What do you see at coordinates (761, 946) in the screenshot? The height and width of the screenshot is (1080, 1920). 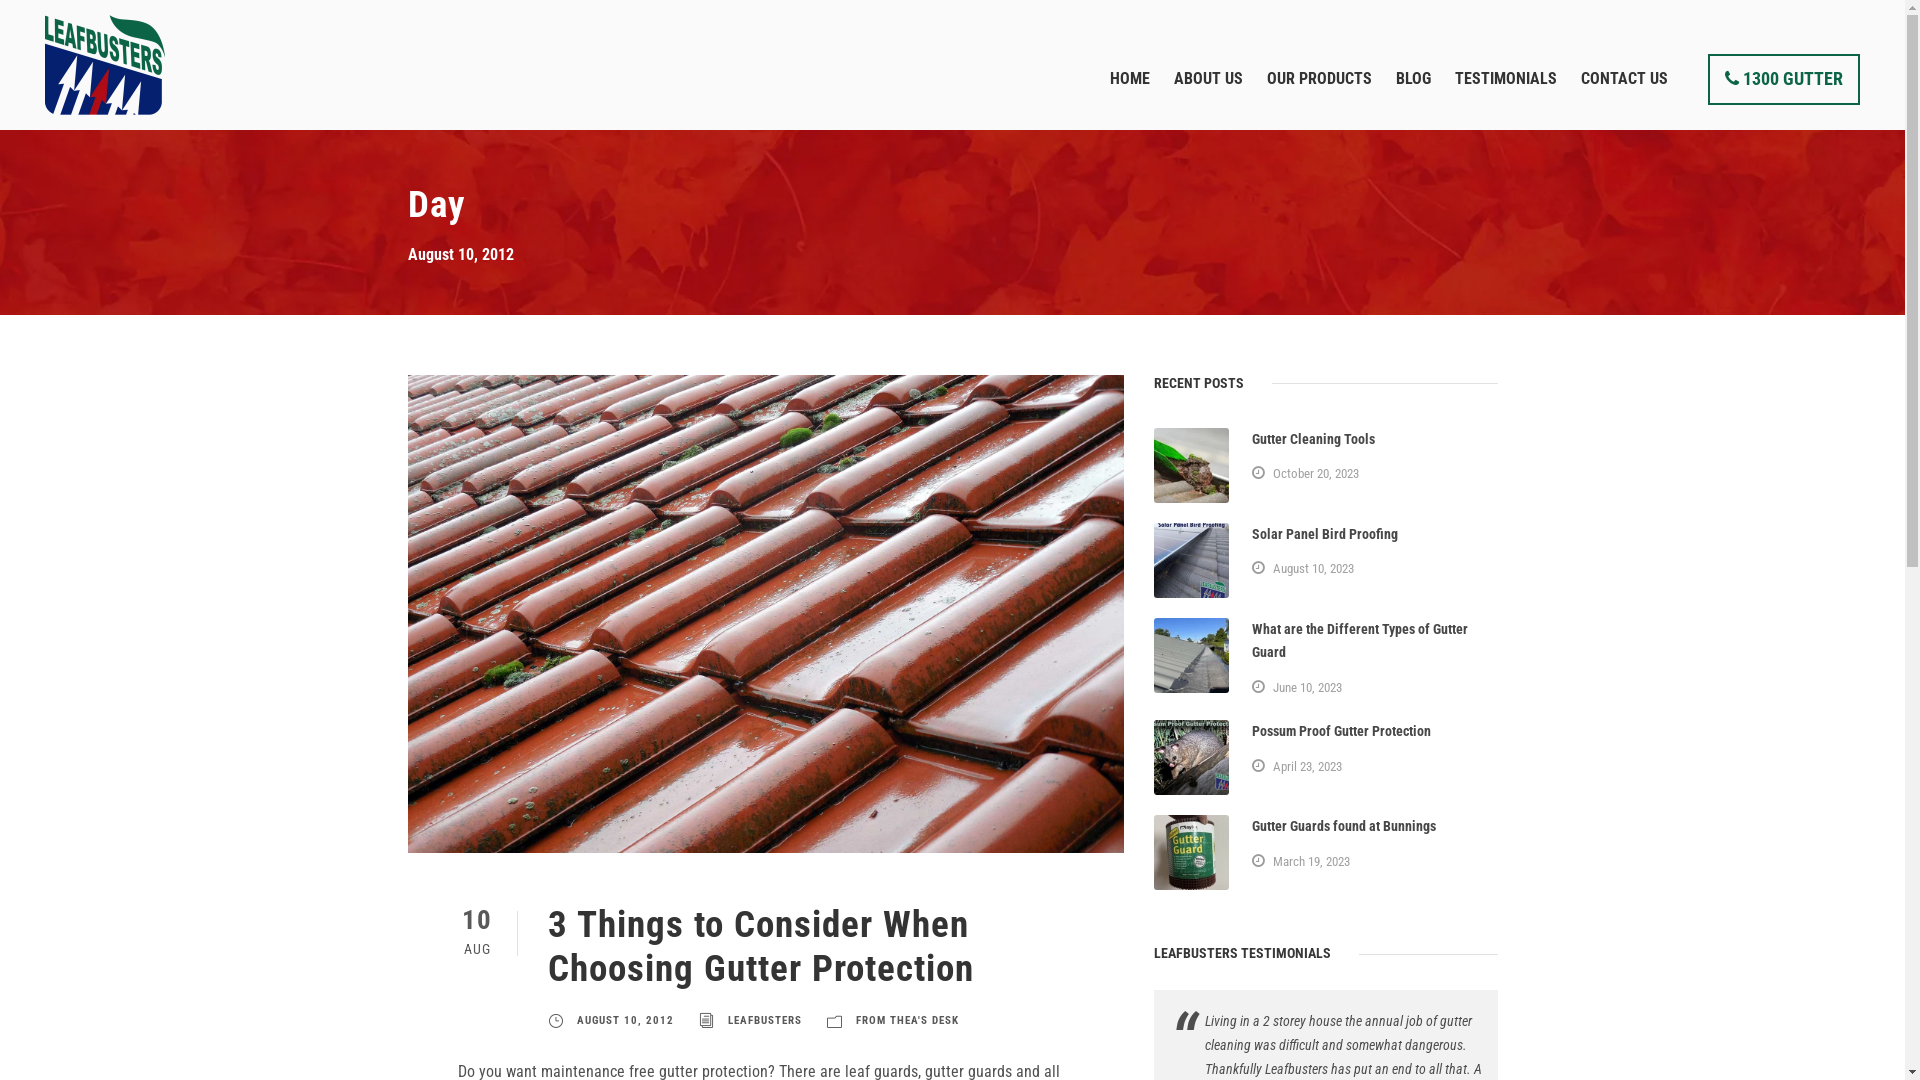 I see `3 Things to Consider When Choosing Gutter Protection` at bounding box center [761, 946].